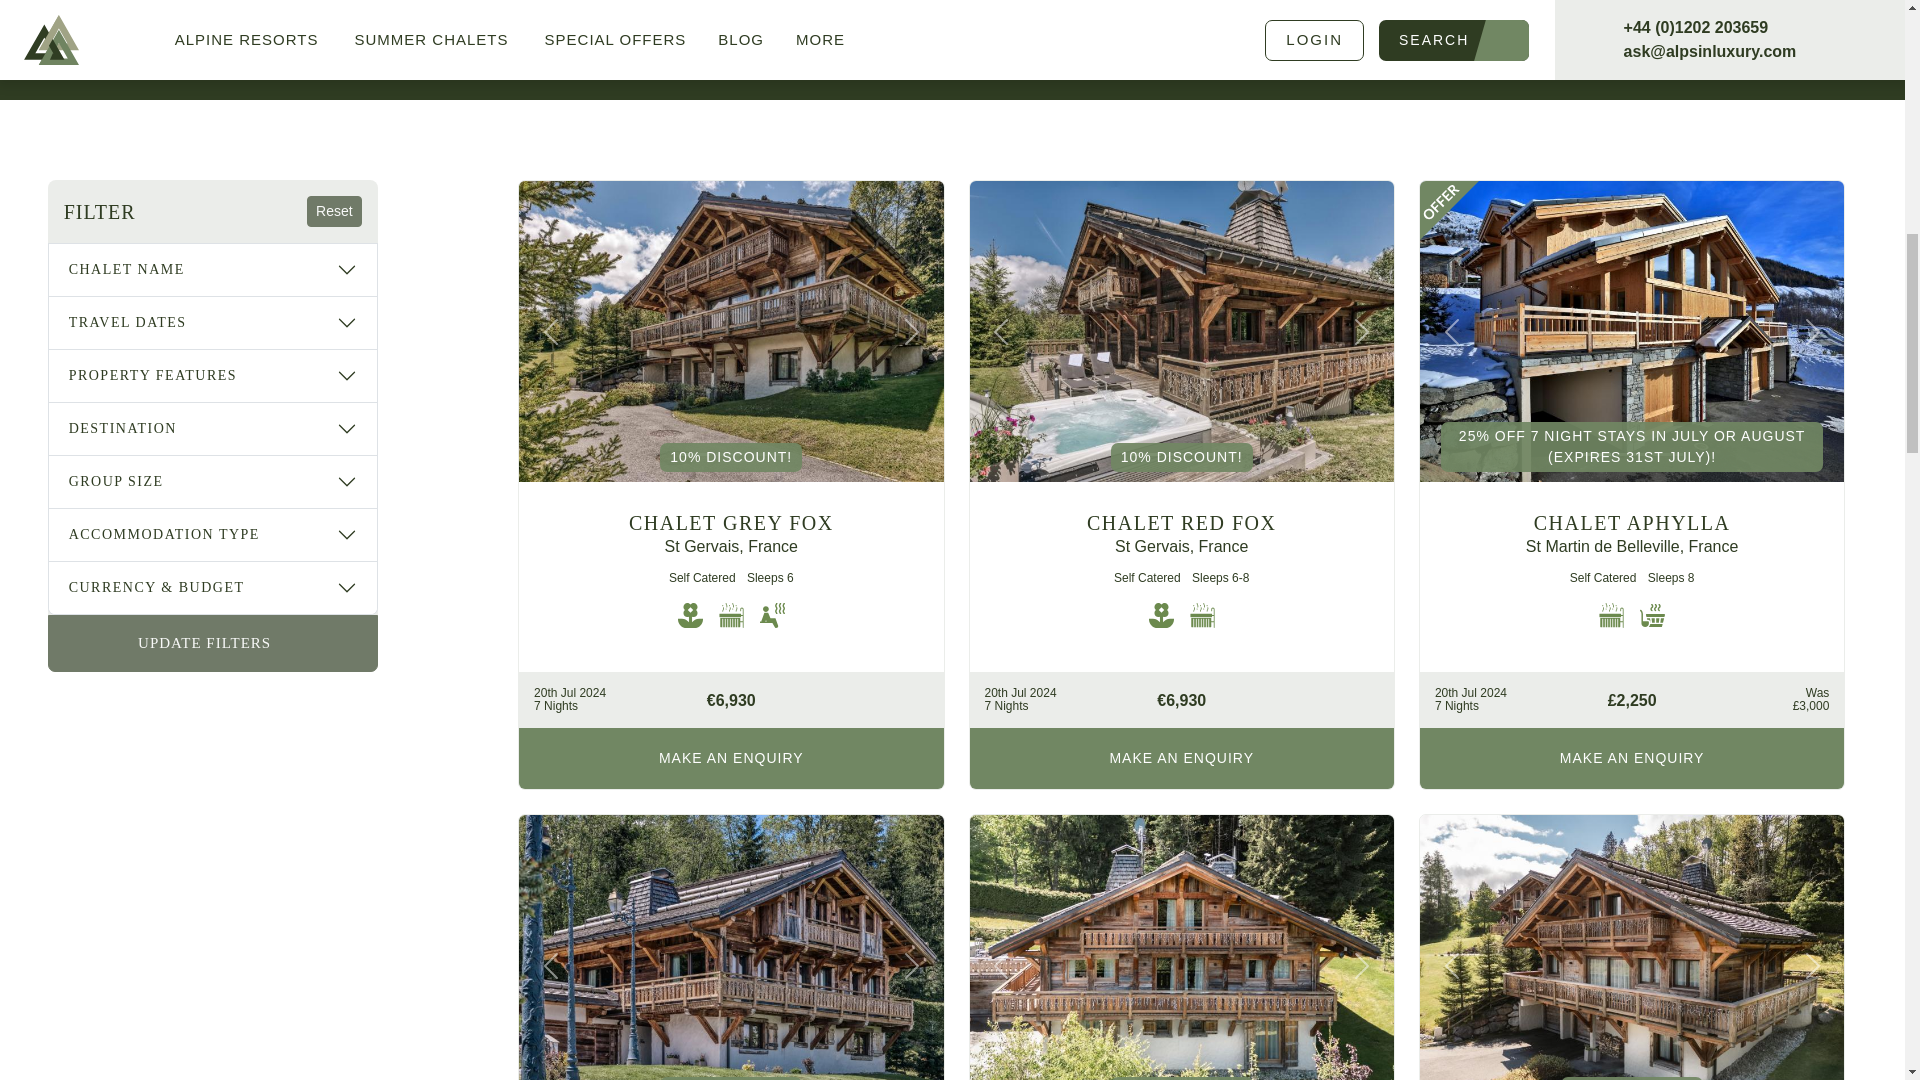 The height and width of the screenshot is (1080, 1920). What do you see at coordinates (914, 210) in the screenshot?
I see `Add to your wishlist` at bounding box center [914, 210].